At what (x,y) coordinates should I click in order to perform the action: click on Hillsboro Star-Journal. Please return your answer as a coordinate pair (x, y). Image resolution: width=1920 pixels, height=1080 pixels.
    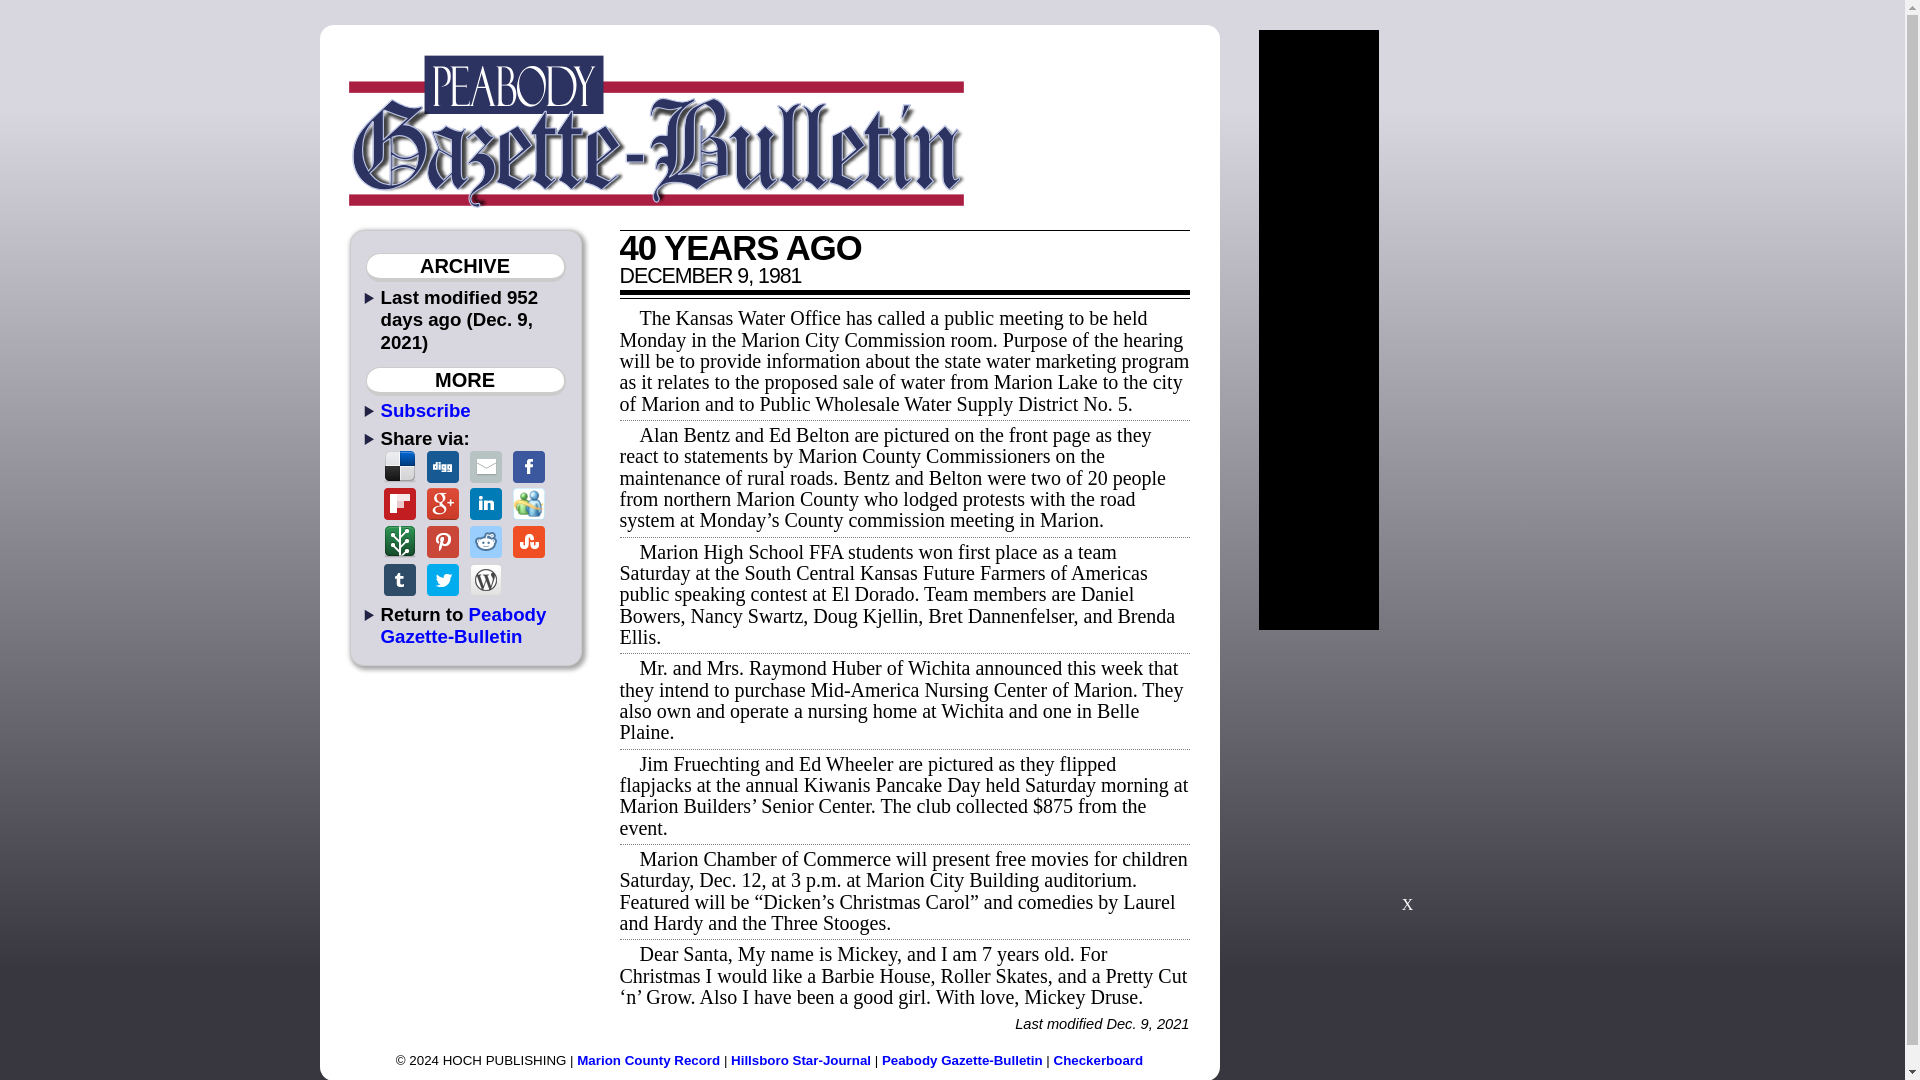
    Looking at the image, I should click on (801, 1060).